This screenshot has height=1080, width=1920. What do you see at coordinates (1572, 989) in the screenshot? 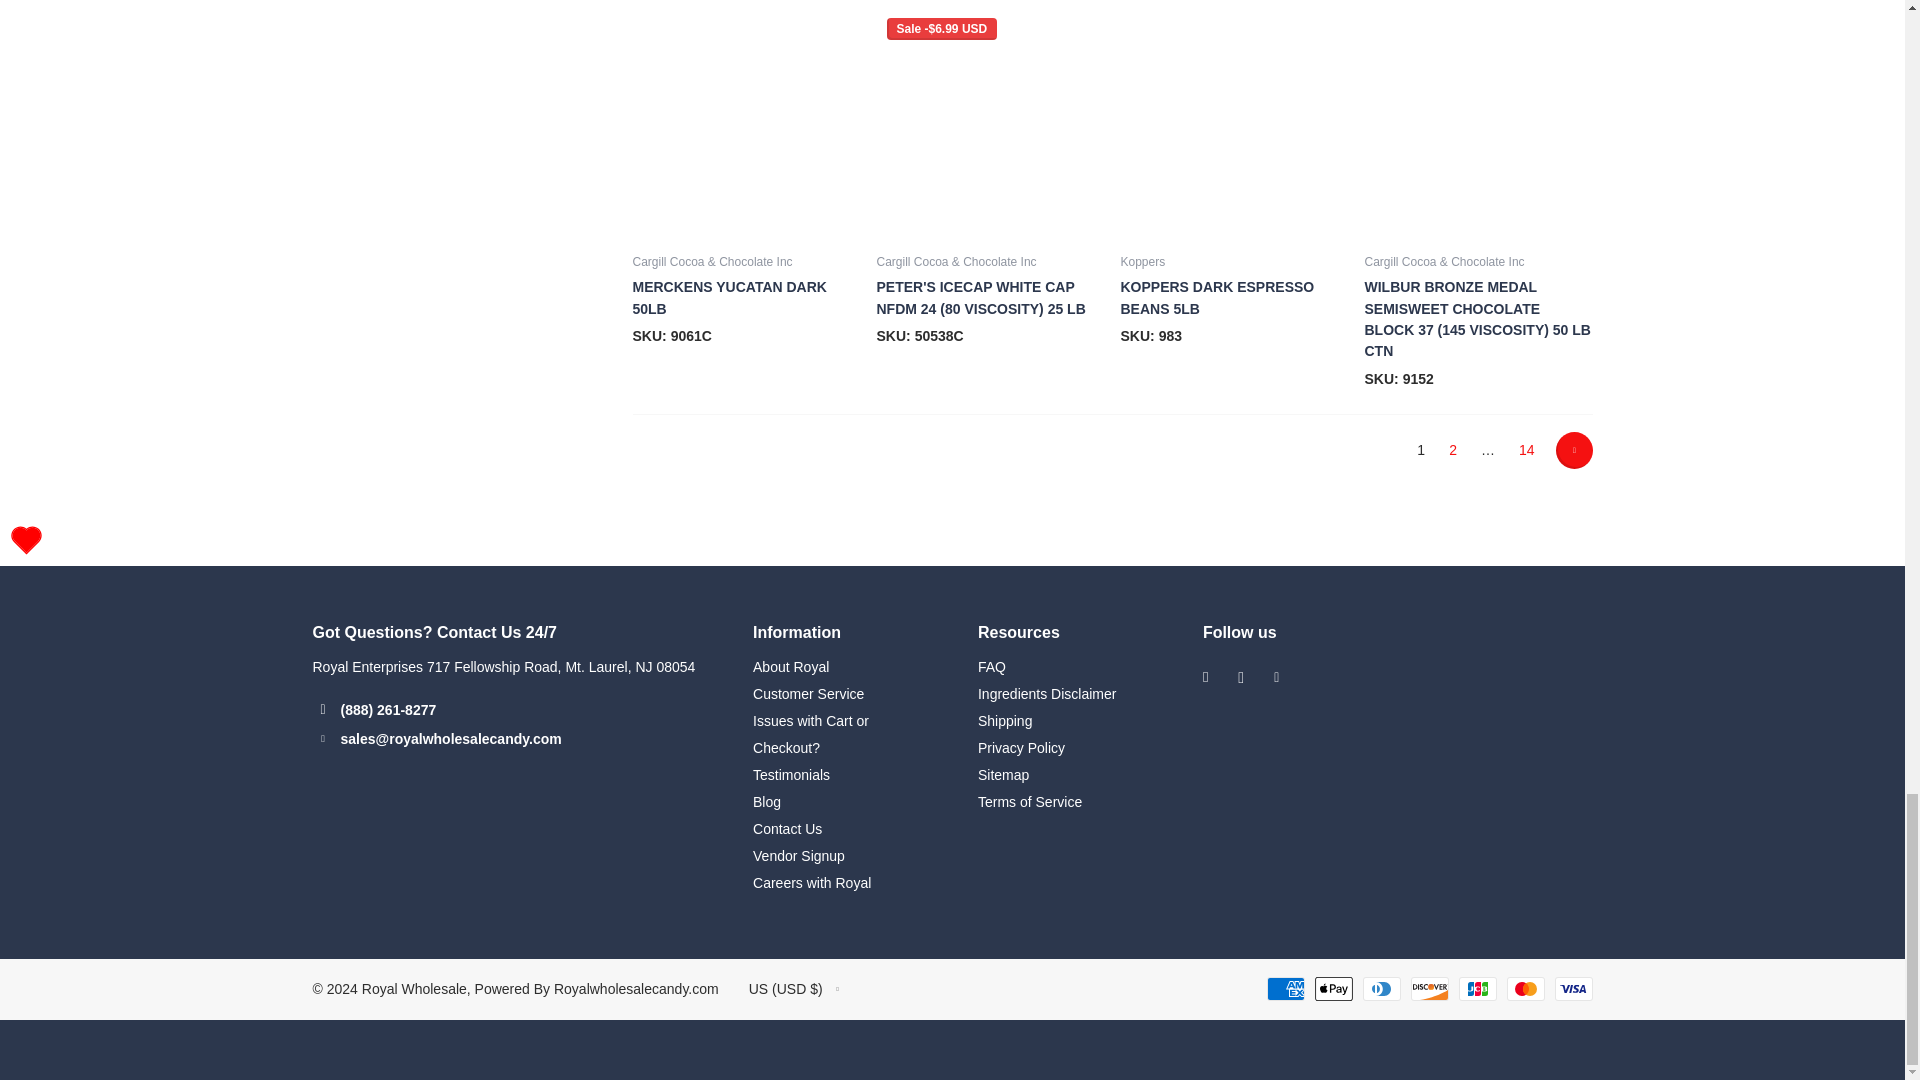
I see `Visa` at bounding box center [1572, 989].